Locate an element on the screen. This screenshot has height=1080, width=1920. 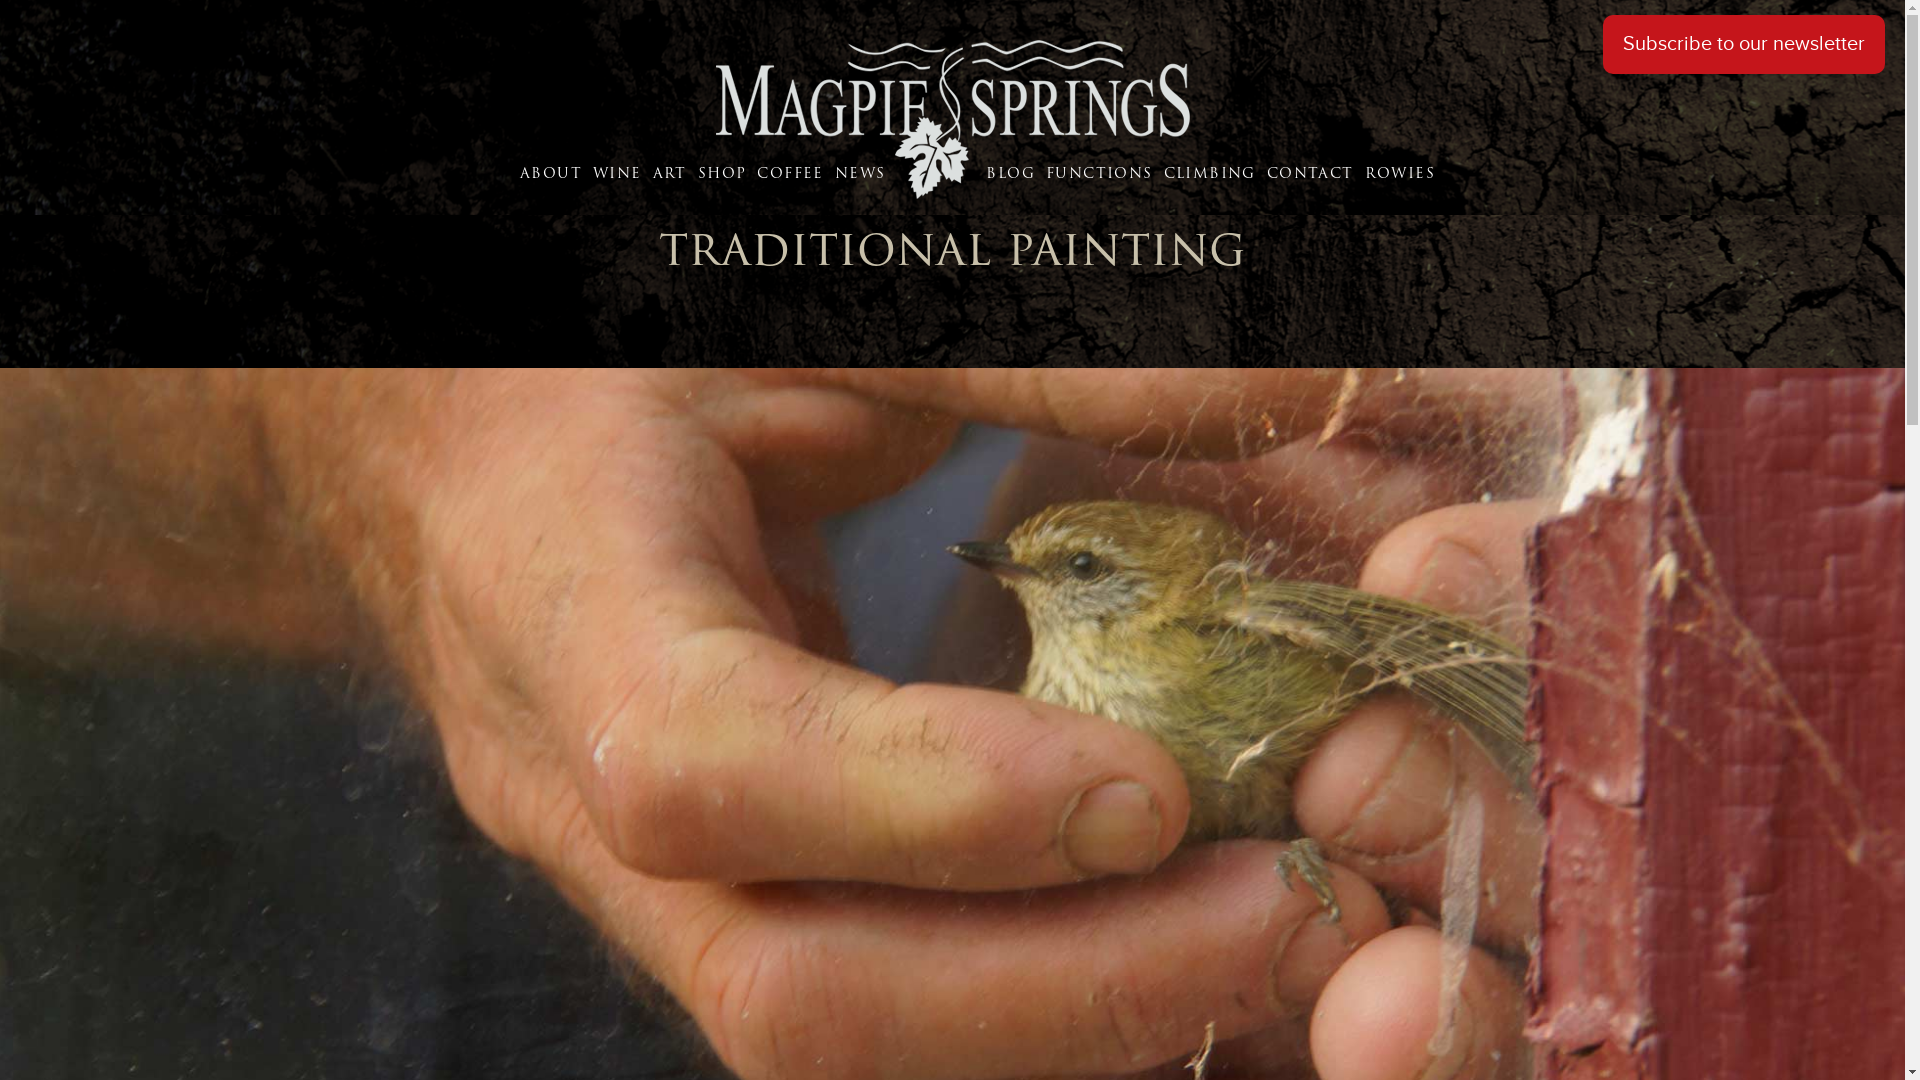
BLOG is located at coordinates (968, 173).